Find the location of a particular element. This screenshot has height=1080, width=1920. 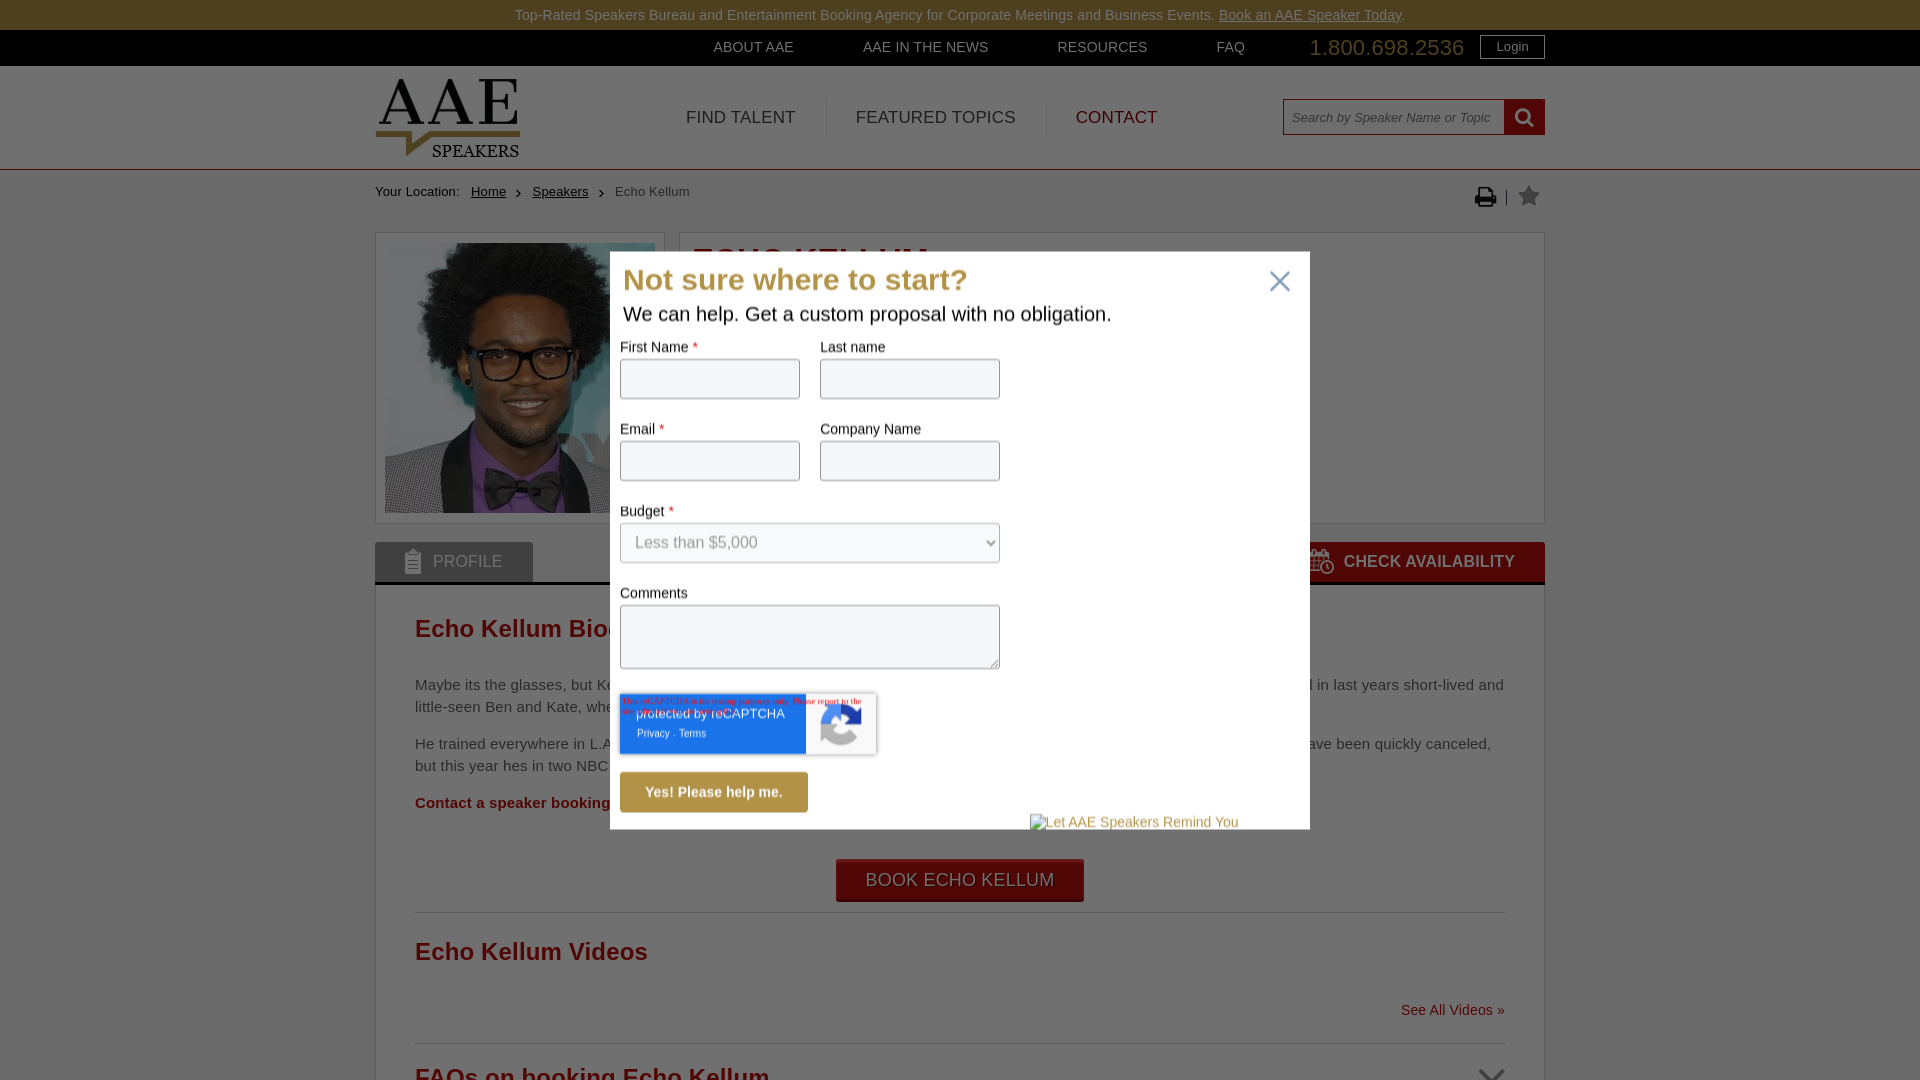

AAE IN THE NEWS is located at coordinates (926, 46).